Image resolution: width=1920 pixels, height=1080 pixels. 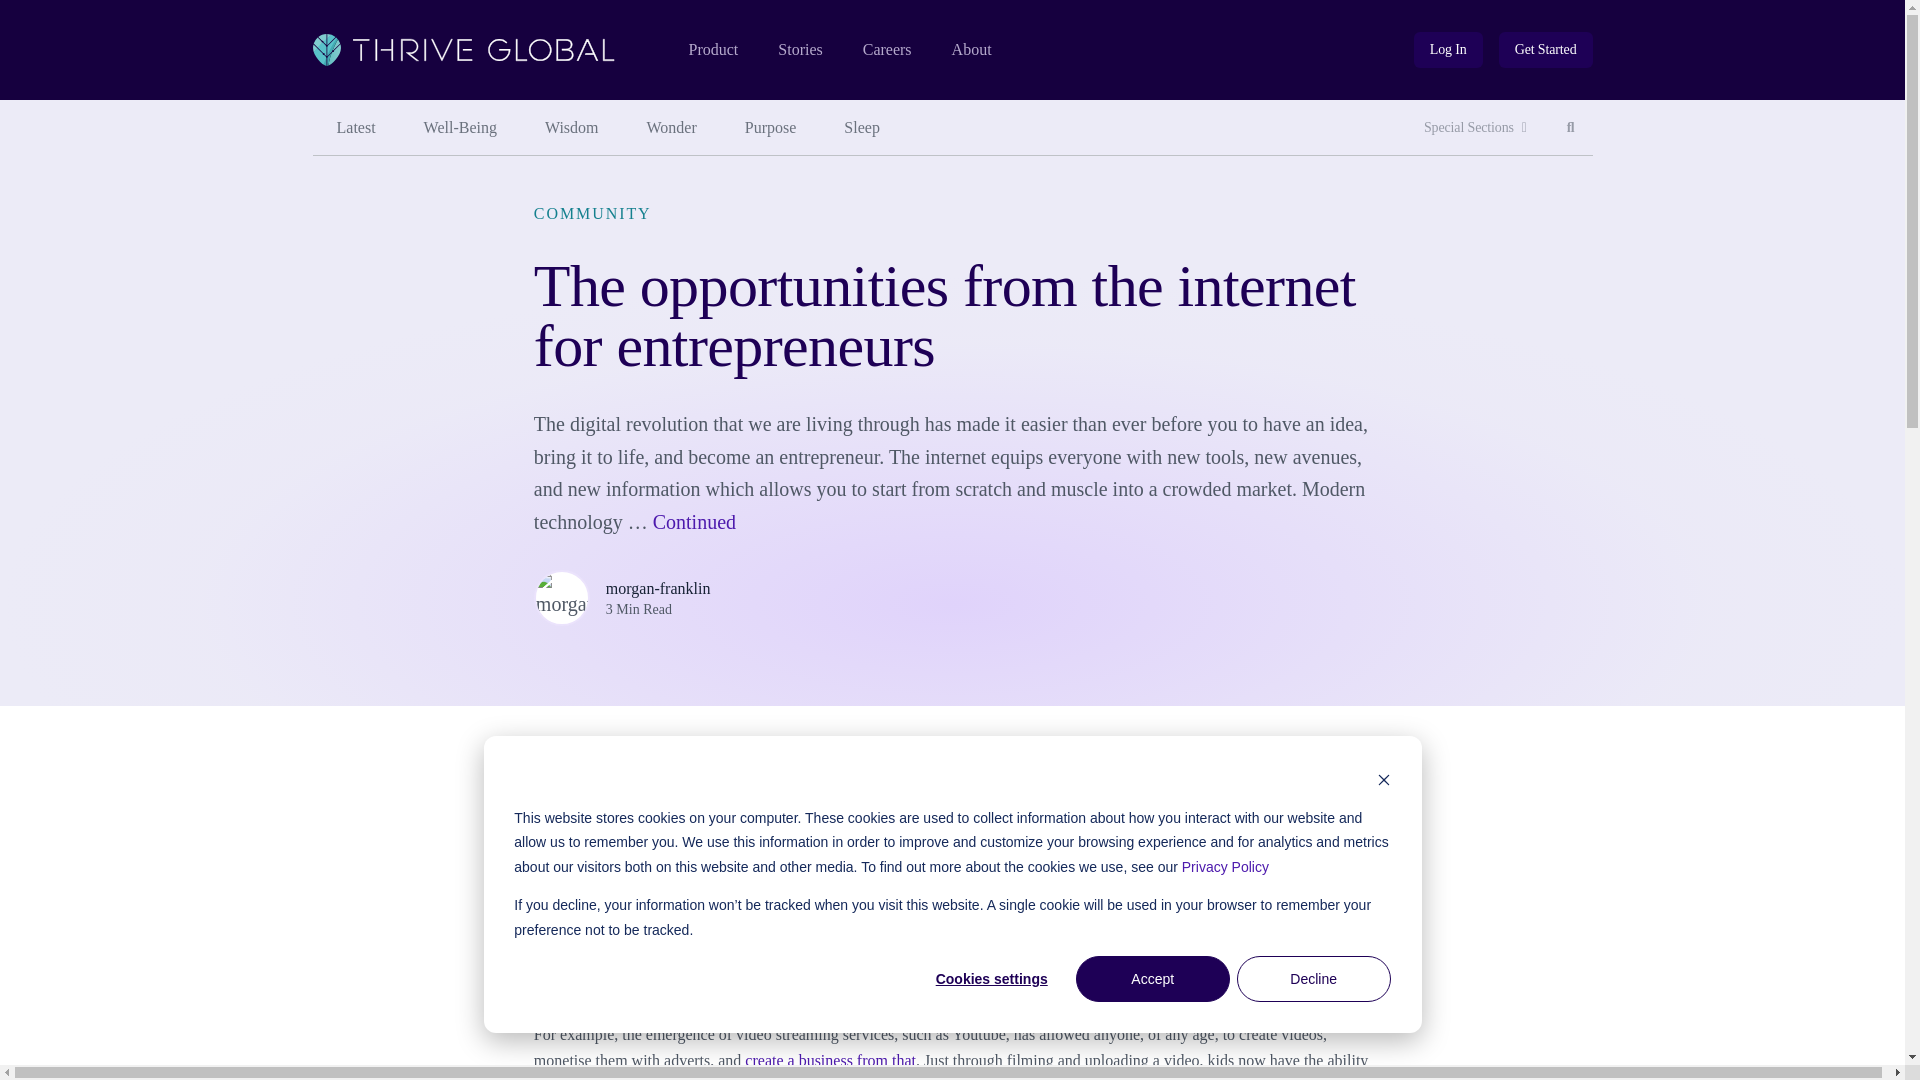 What do you see at coordinates (799, 50) in the screenshot?
I see `Stories` at bounding box center [799, 50].